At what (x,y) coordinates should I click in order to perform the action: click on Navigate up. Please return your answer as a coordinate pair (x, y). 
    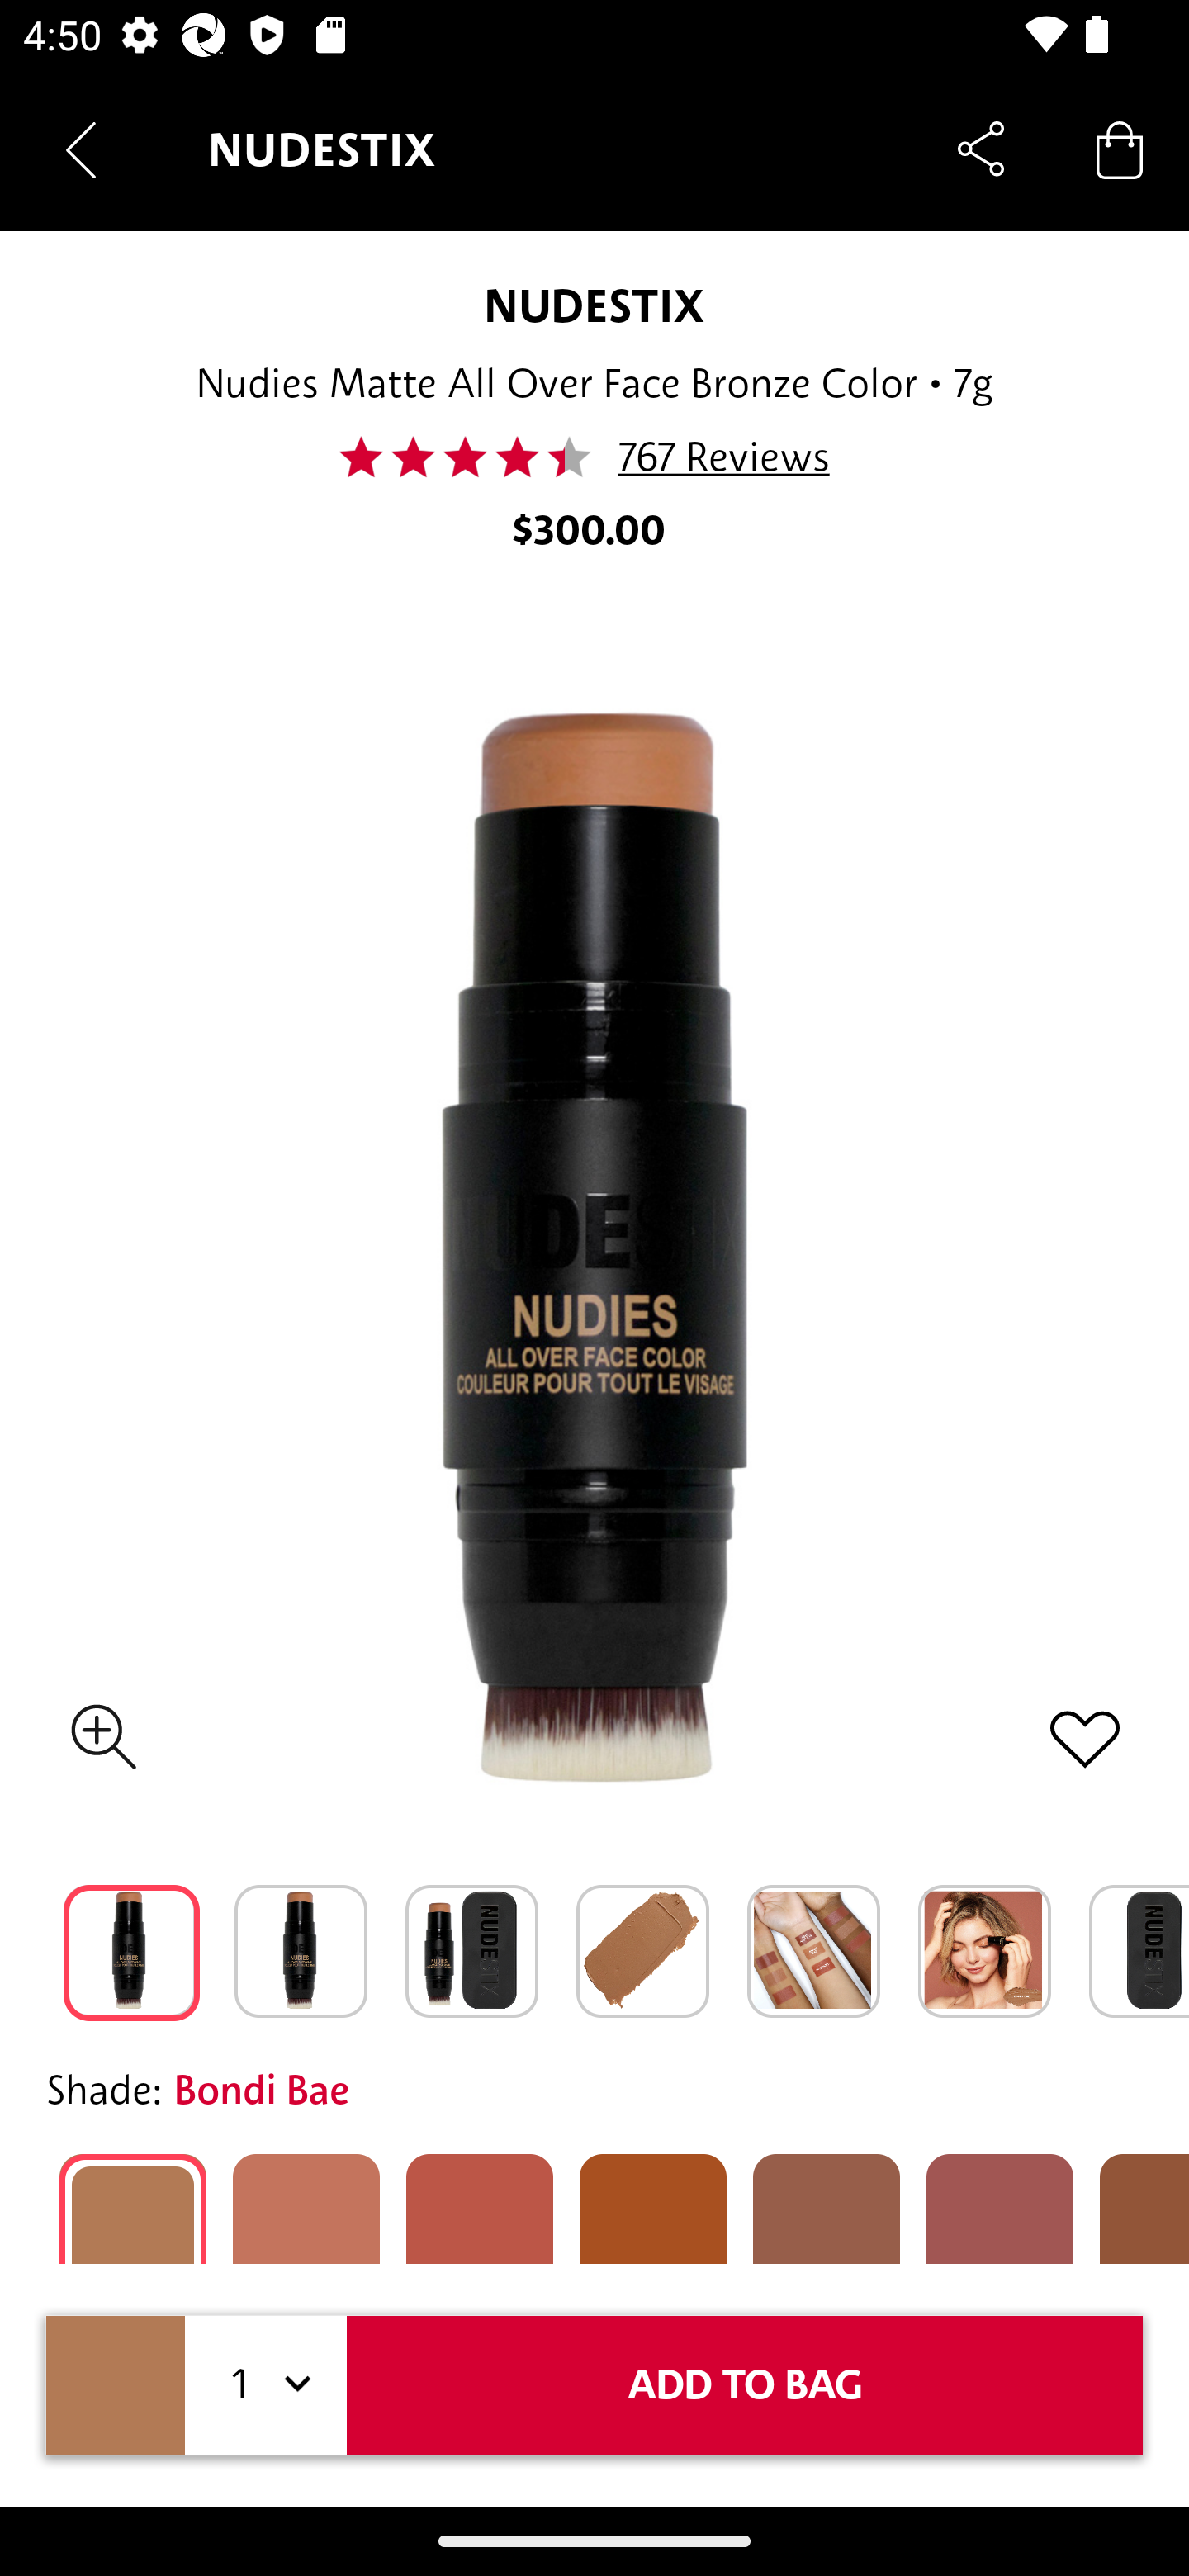
    Looking at the image, I should click on (81, 150).